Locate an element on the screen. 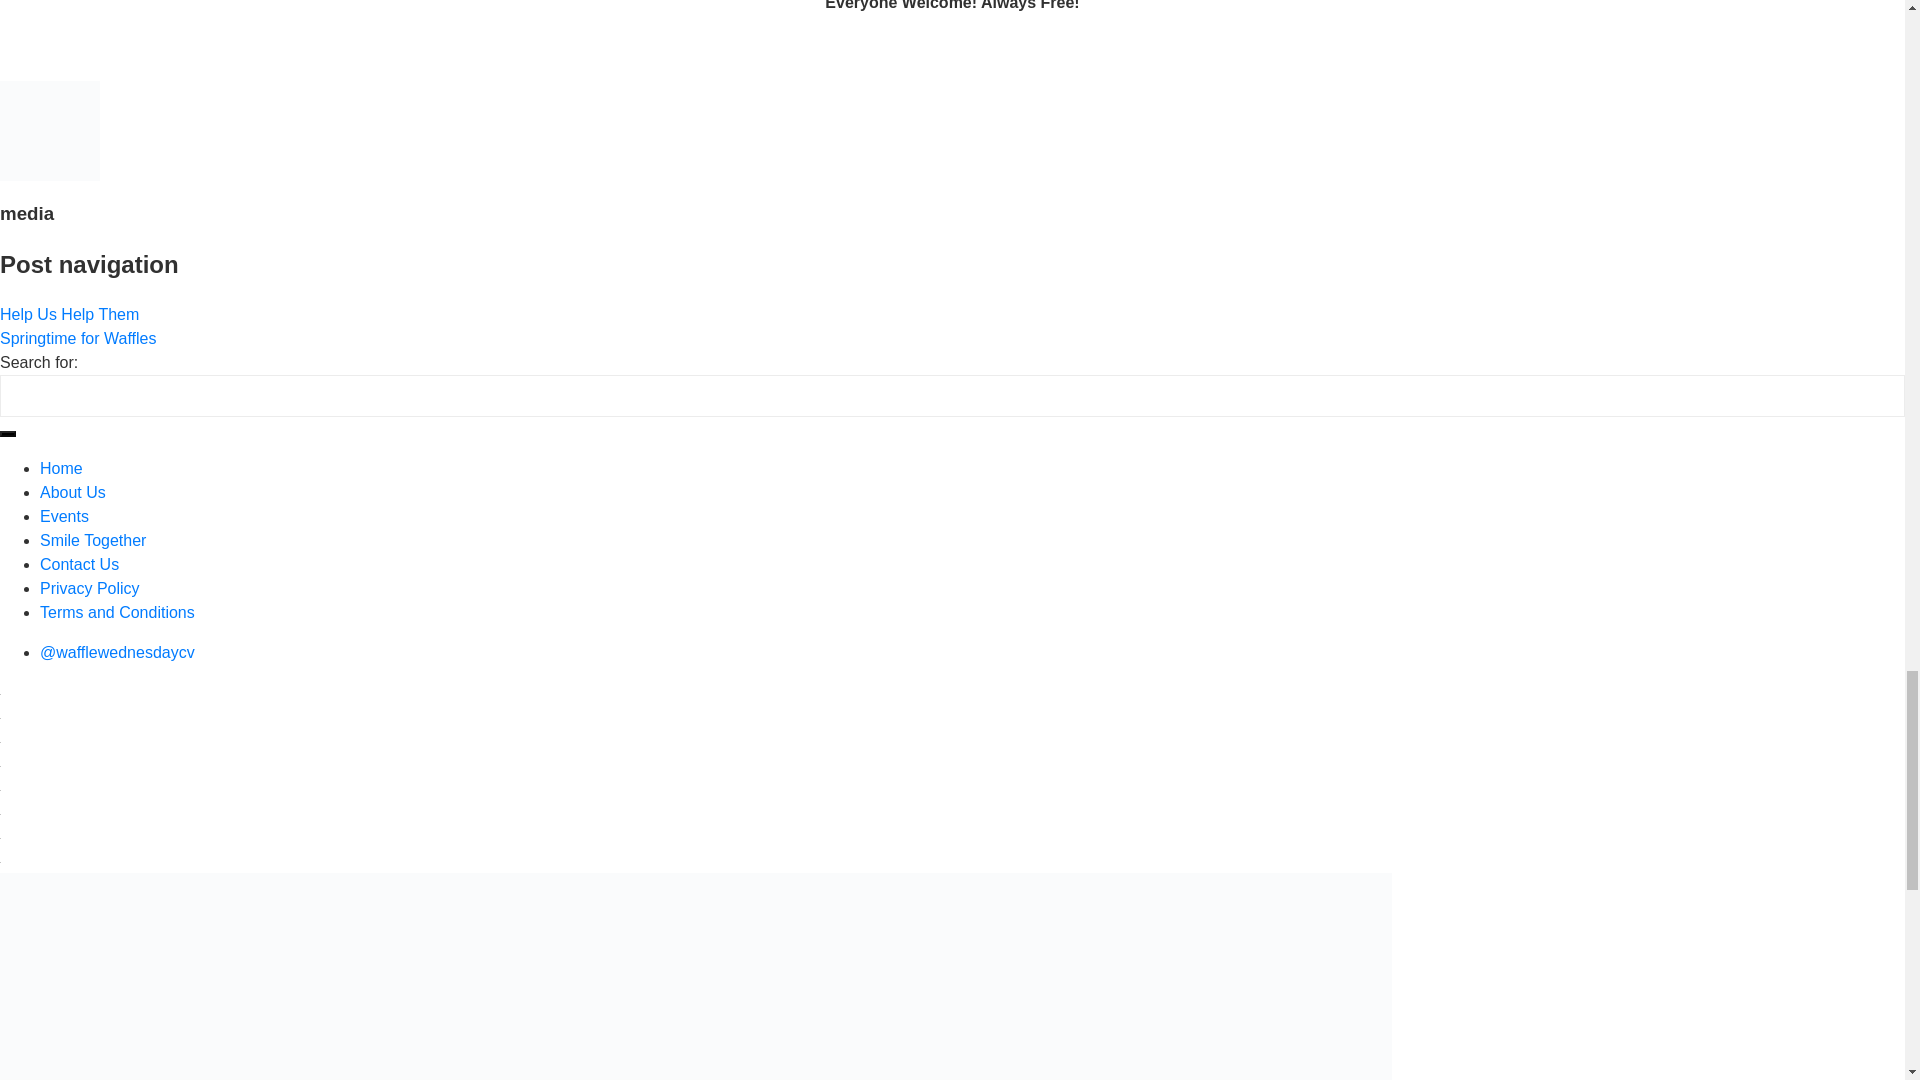  Home is located at coordinates (61, 468).